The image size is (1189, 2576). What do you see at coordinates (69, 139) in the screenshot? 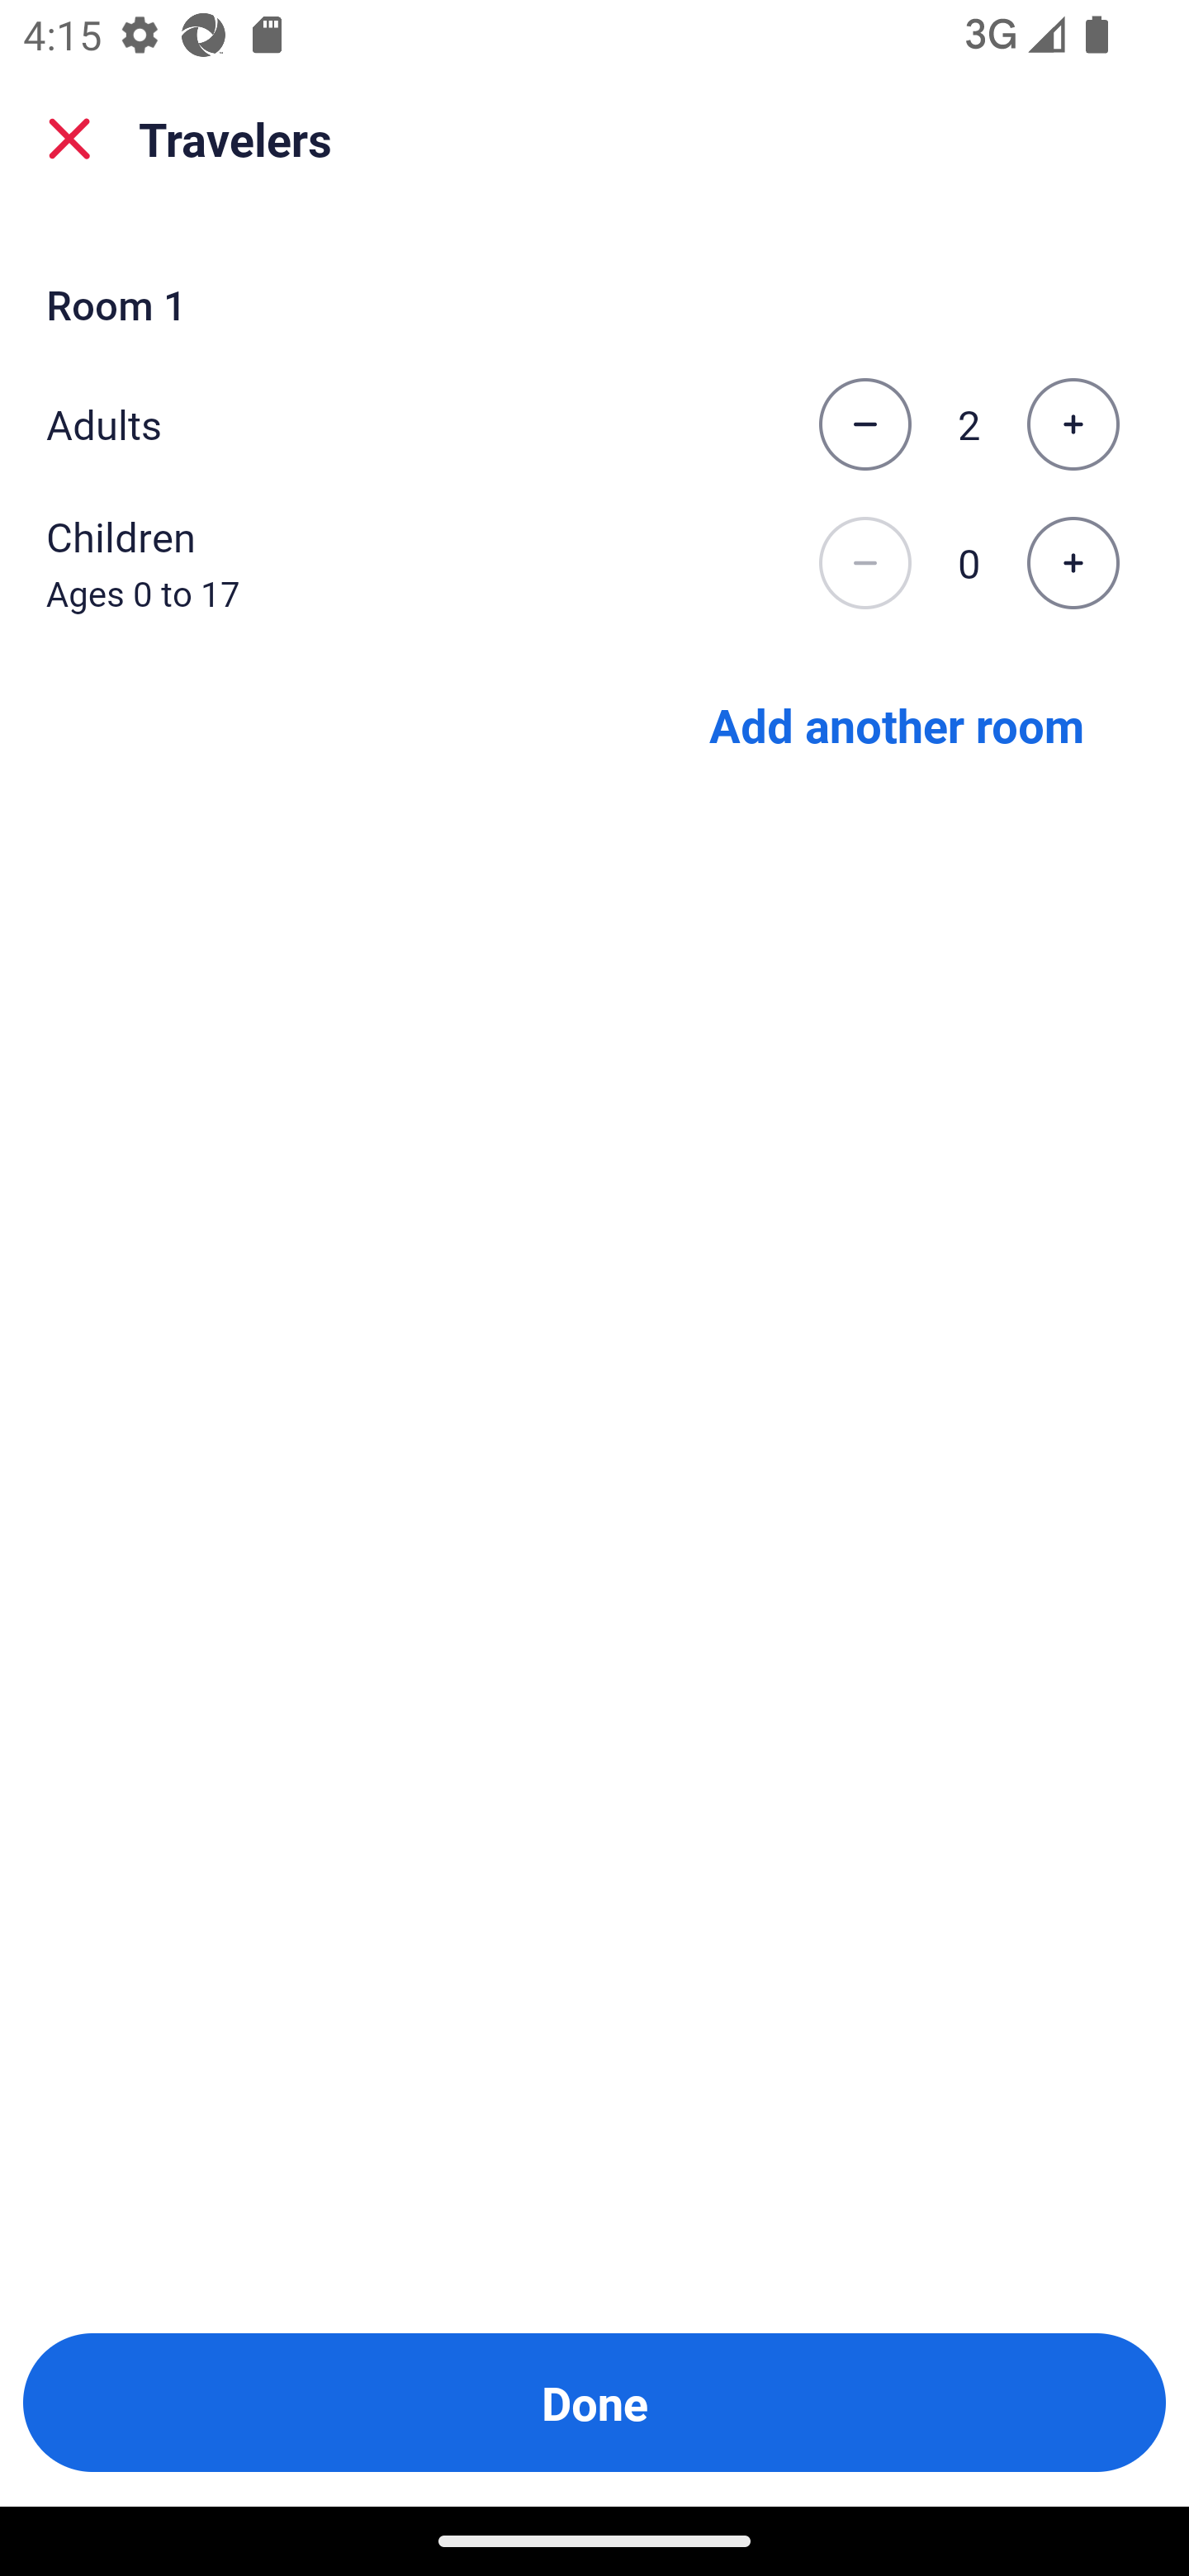
I see `close` at bounding box center [69, 139].